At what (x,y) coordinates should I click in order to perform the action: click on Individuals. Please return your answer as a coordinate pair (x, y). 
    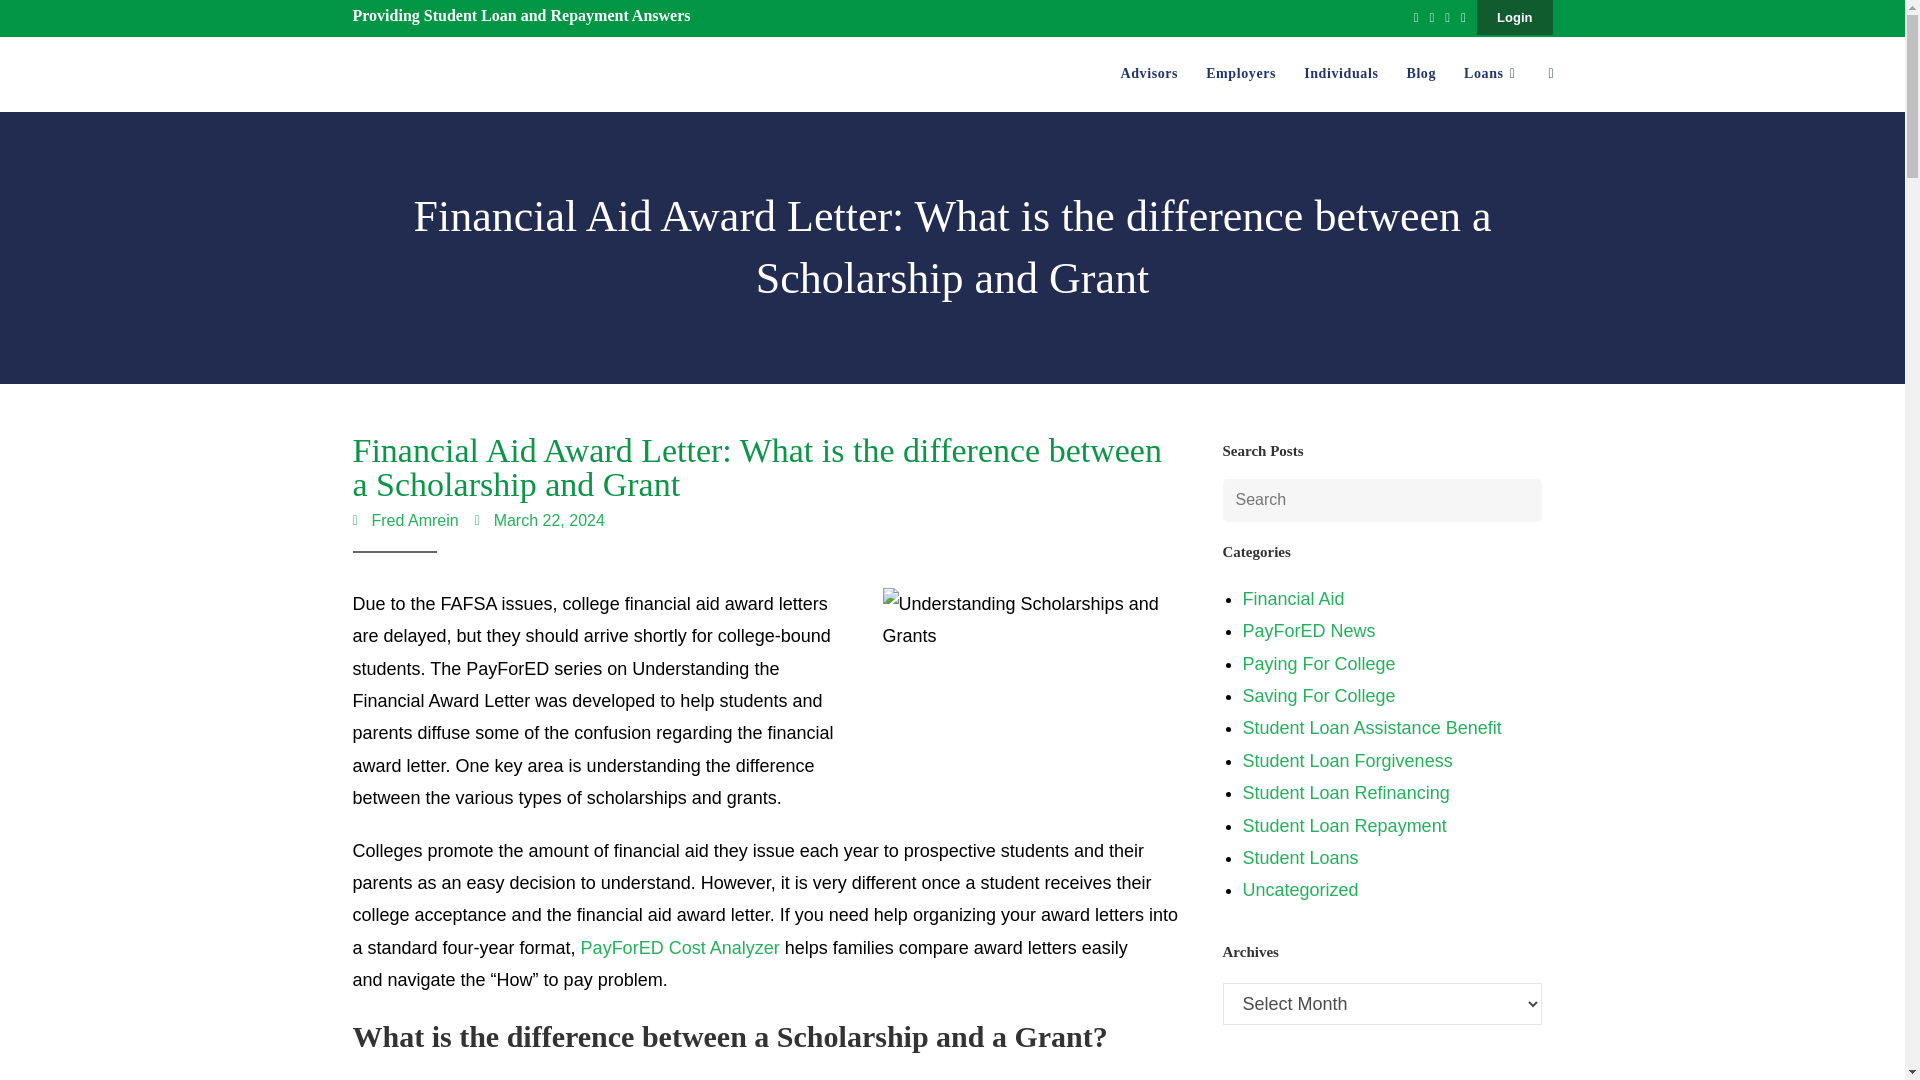
    Looking at the image, I should click on (1341, 74).